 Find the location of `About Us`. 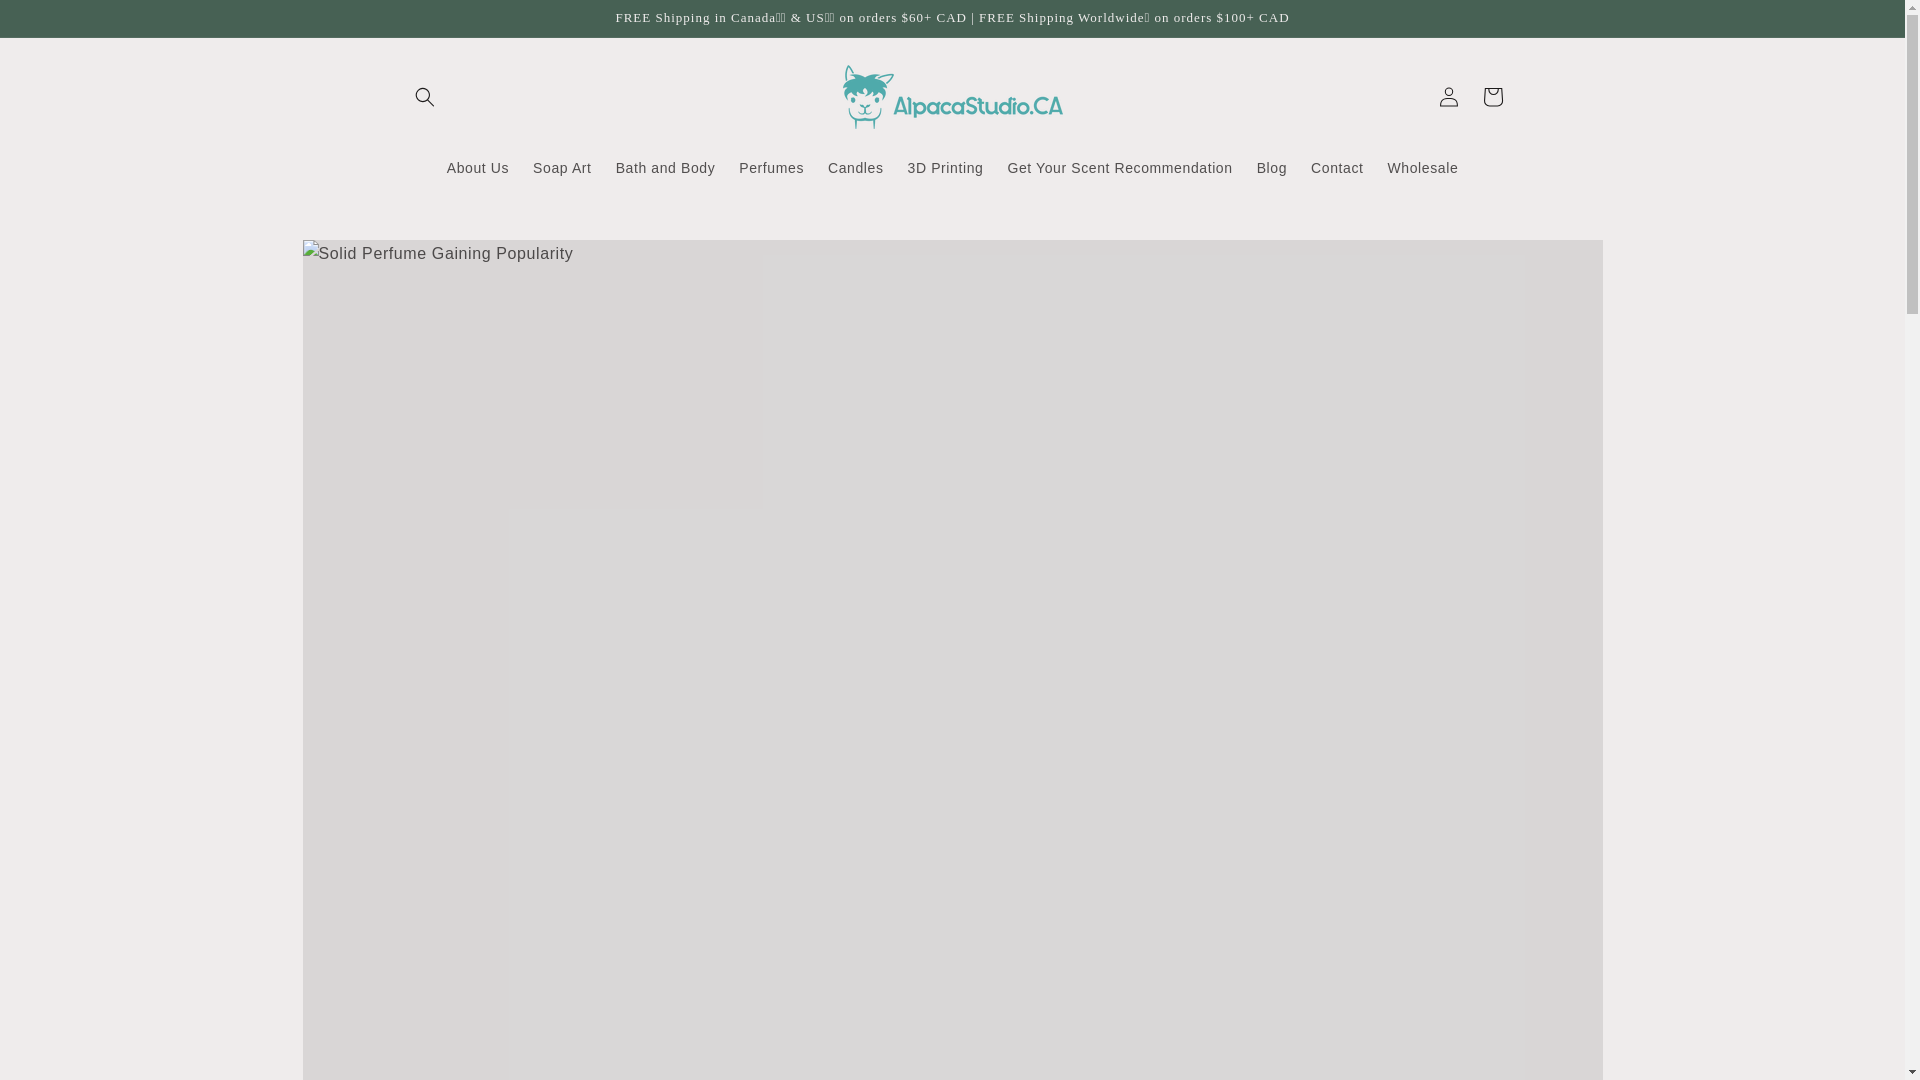

About Us is located at coordinates (478, 168).